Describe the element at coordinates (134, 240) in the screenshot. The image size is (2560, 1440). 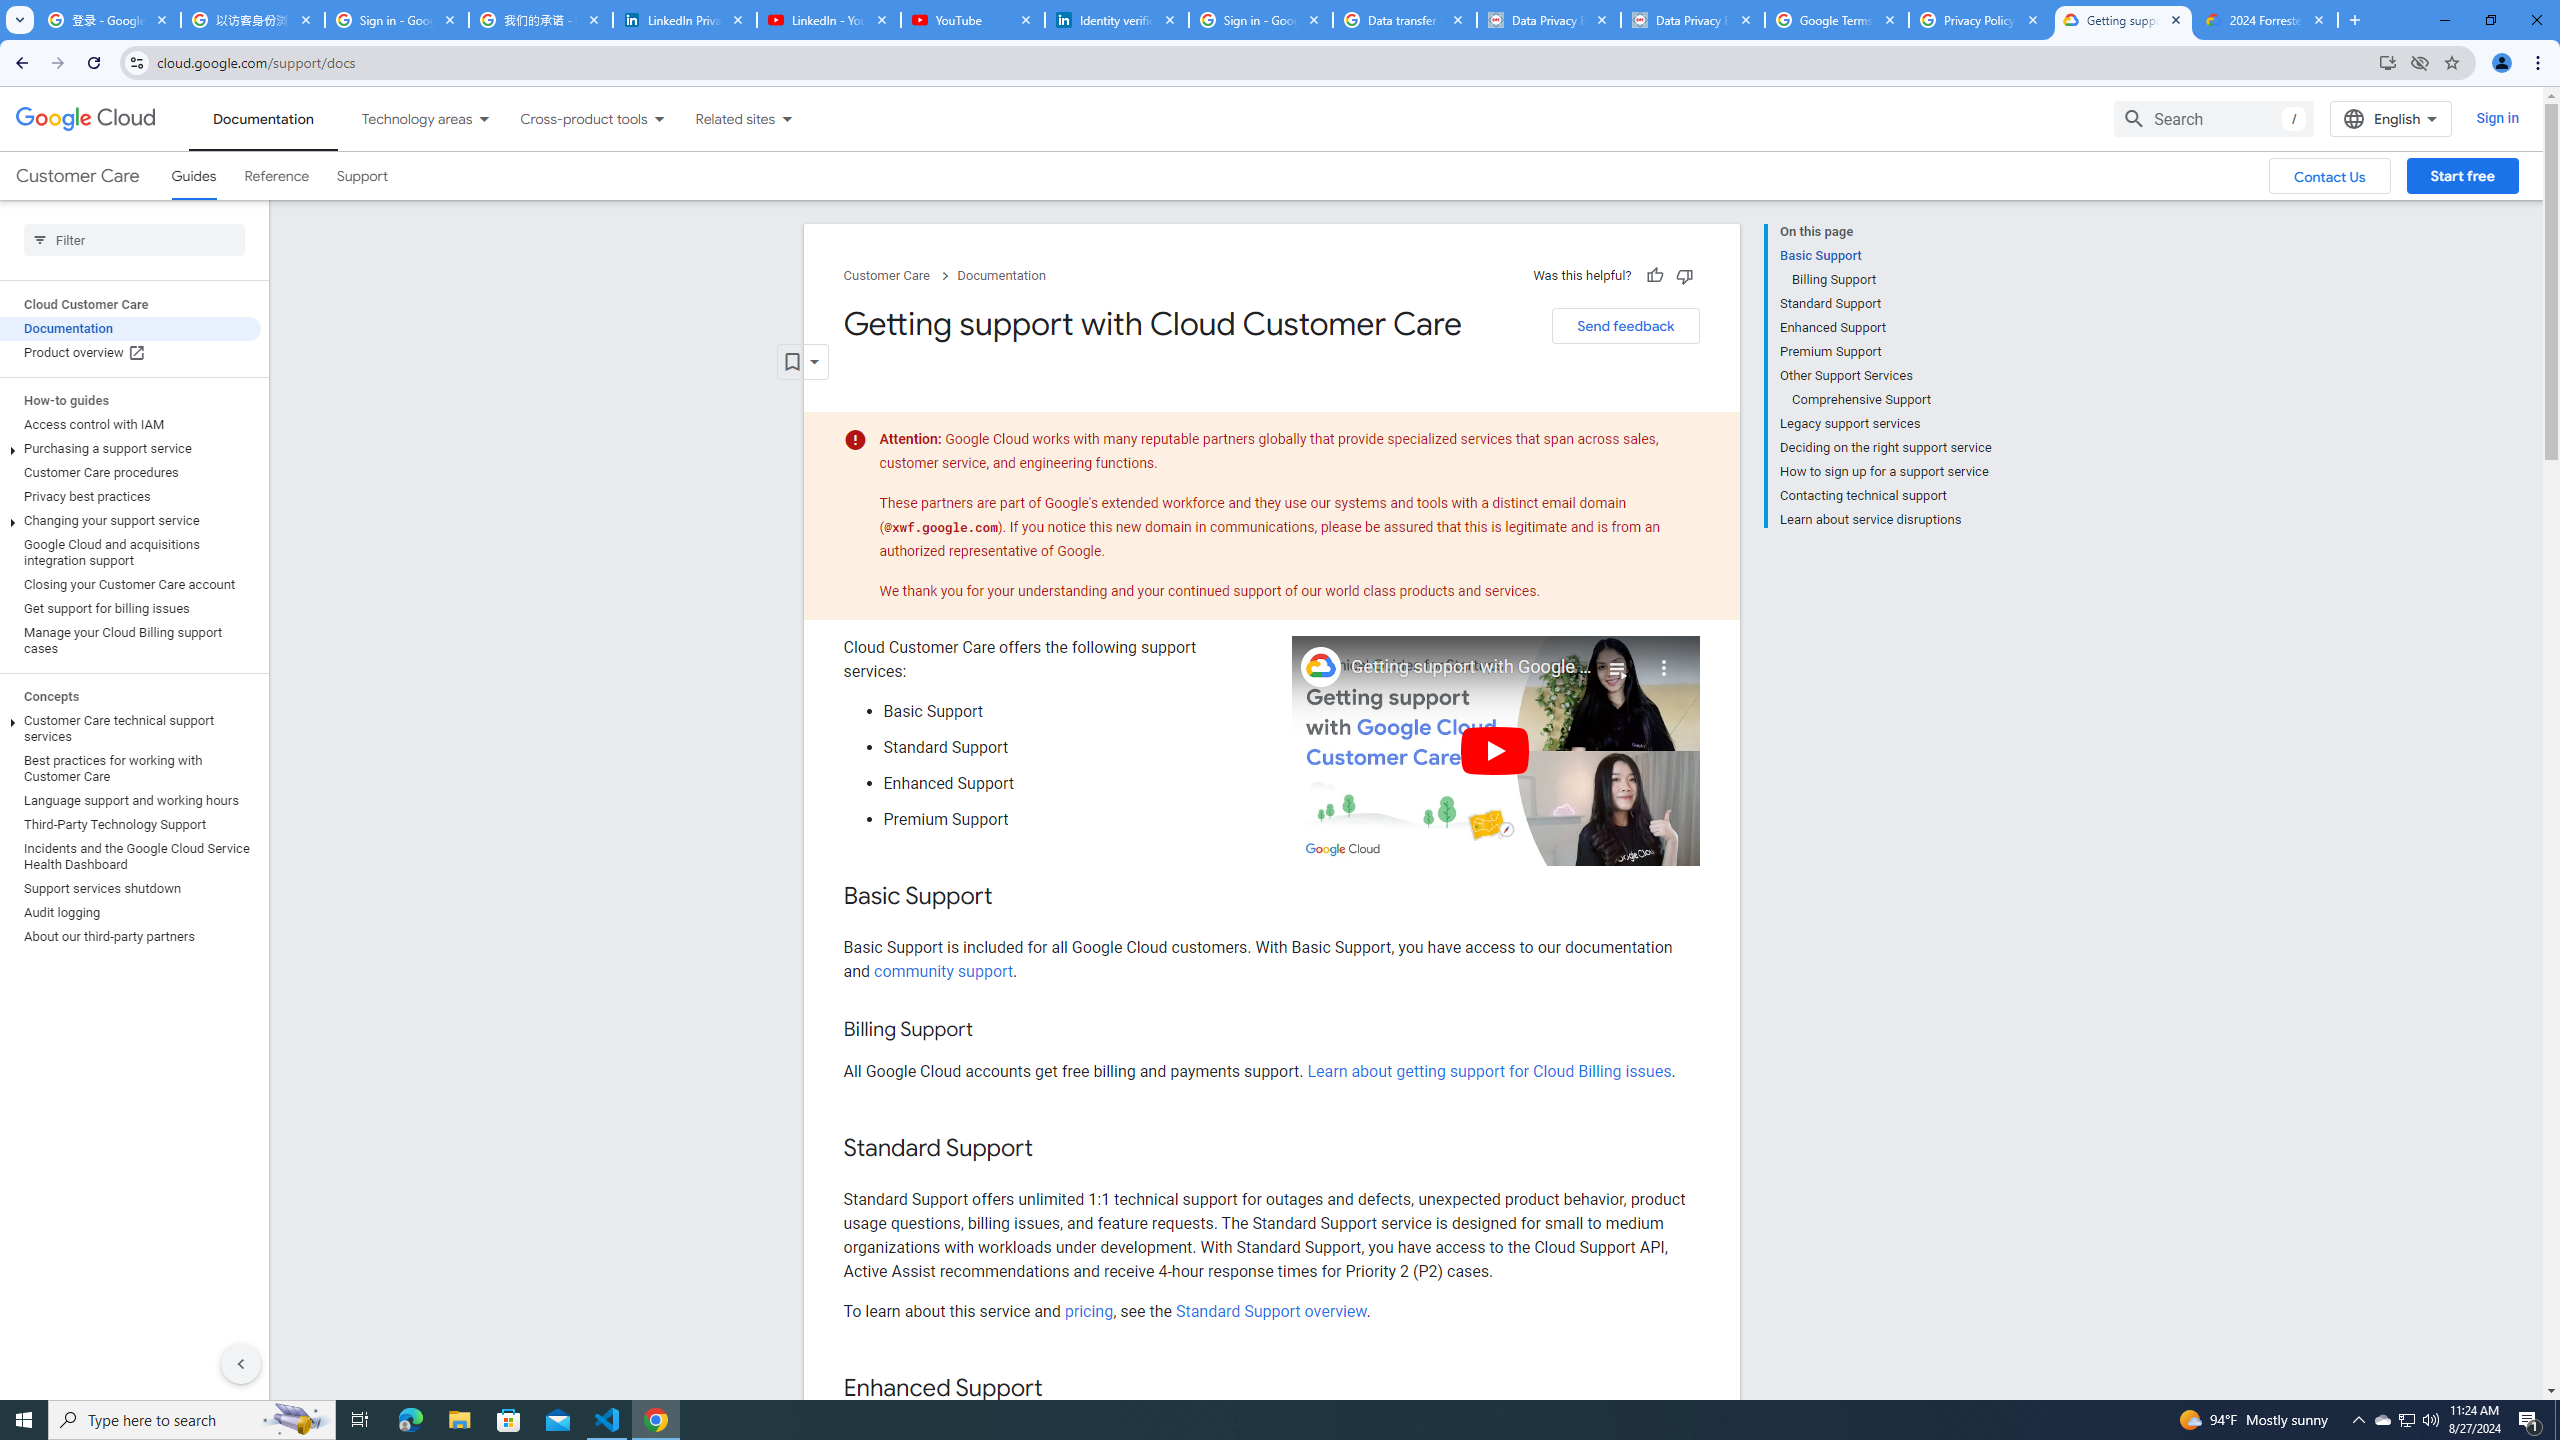
I see `Type to filter` at that location.